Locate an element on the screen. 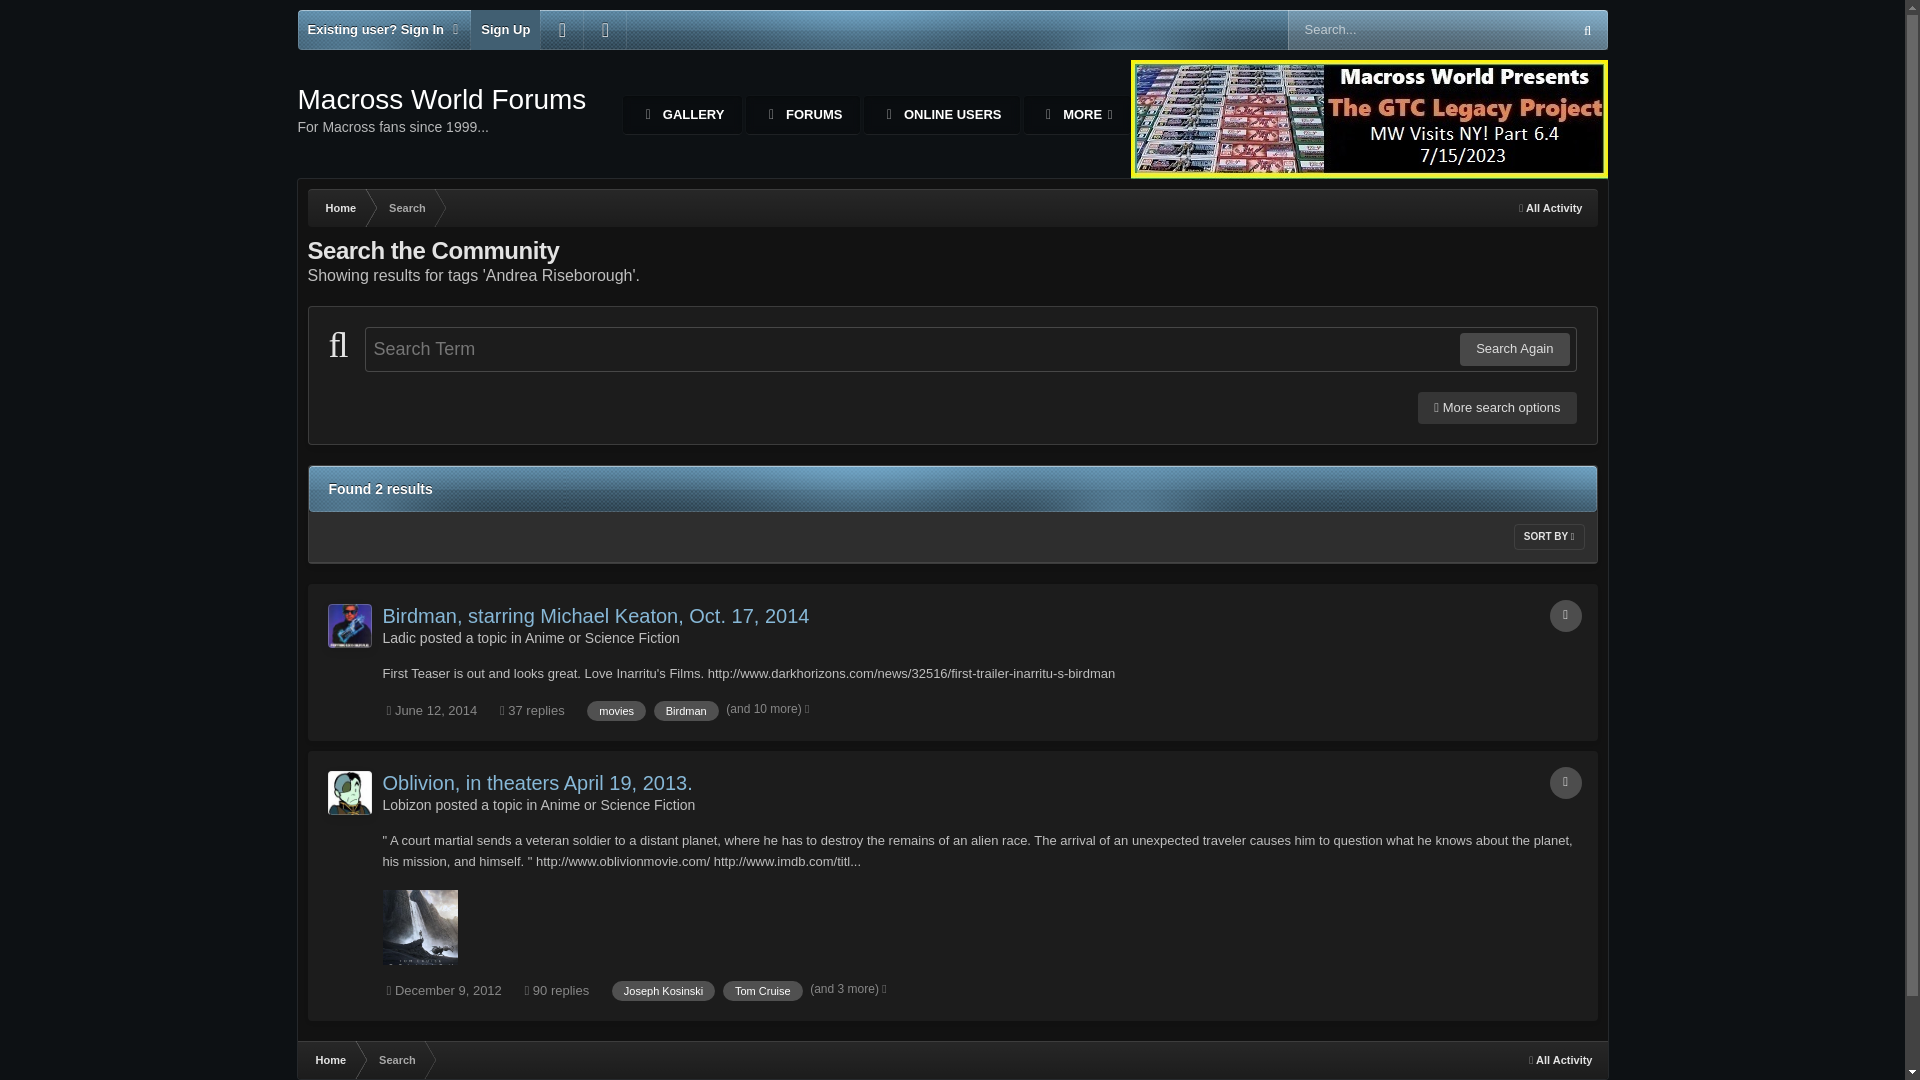 Image resolution: width=1920 pixels, height=1080 pixels. Search Again is located at coordinates (604, 29).